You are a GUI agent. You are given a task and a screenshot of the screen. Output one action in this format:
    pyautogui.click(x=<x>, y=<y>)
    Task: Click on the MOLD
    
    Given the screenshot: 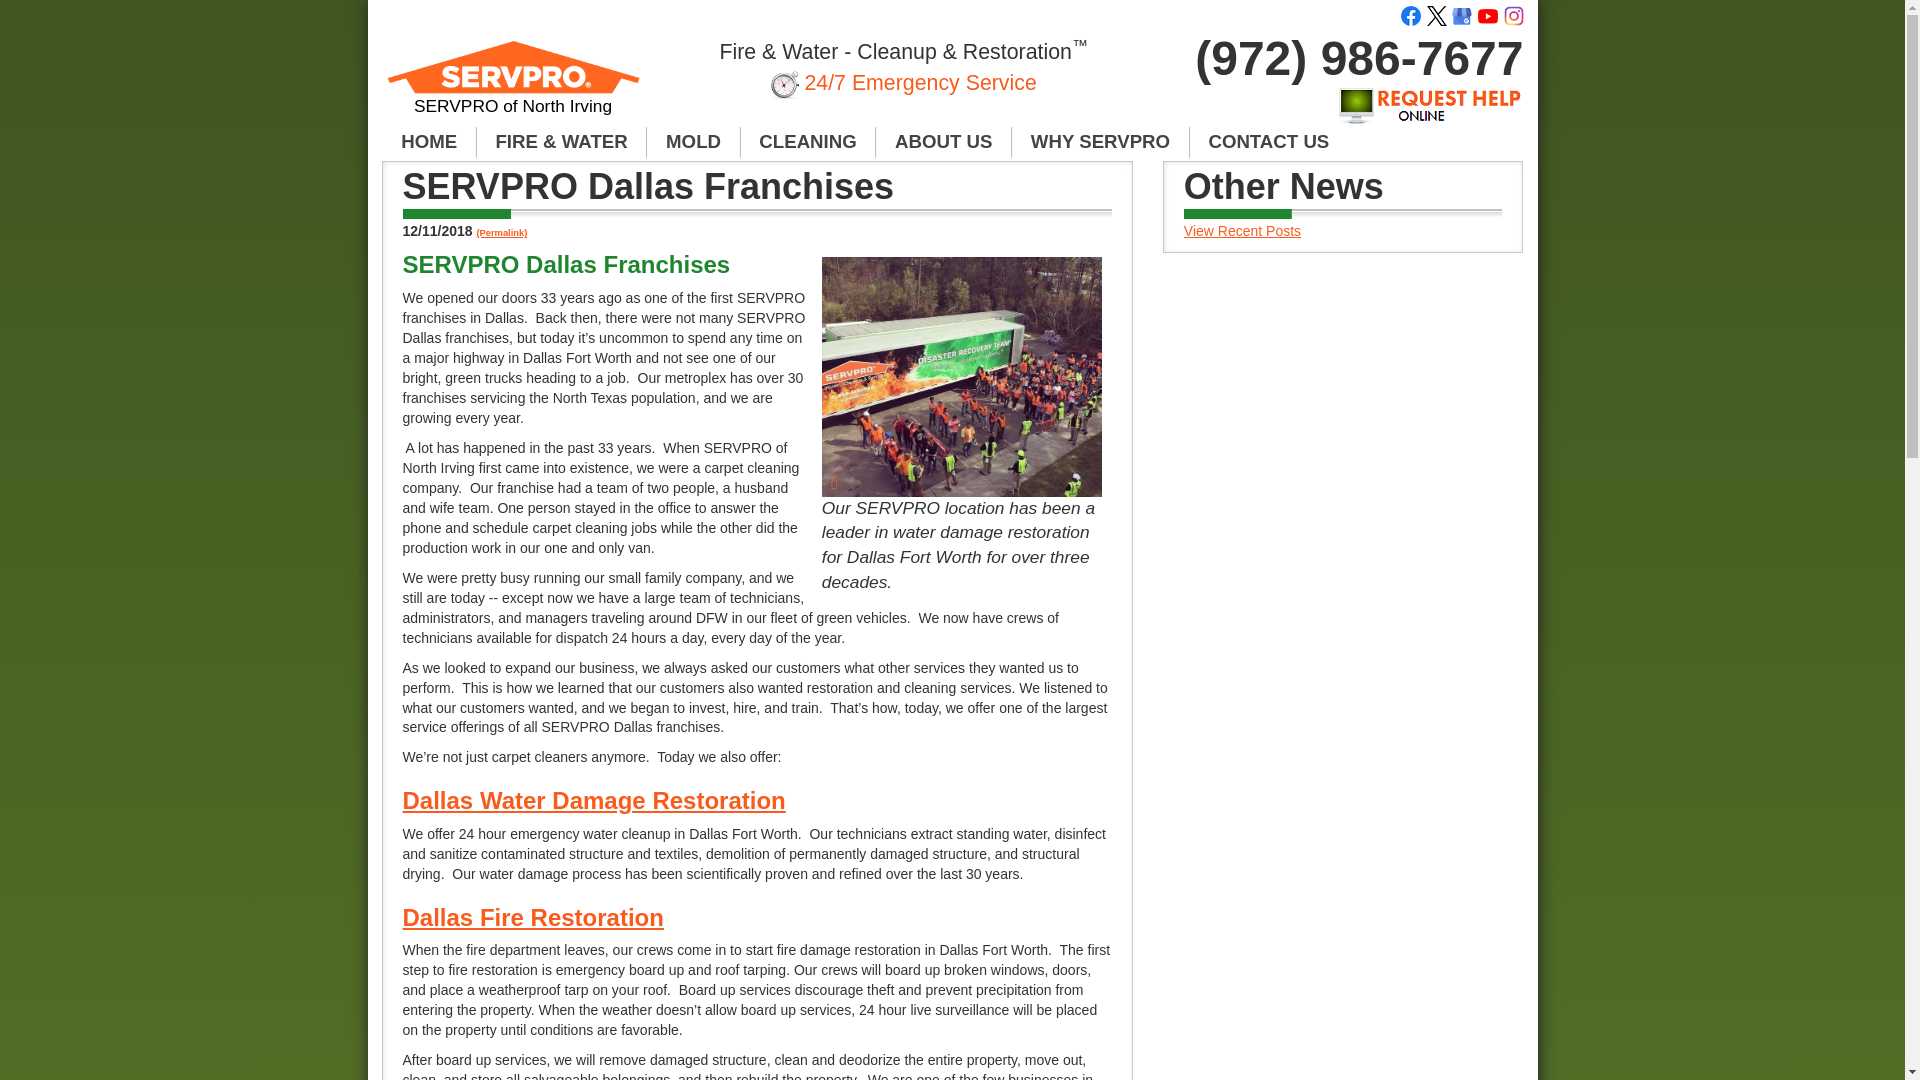 What is the action you would take?
    pyautogui.click(x=693, y=142)
    